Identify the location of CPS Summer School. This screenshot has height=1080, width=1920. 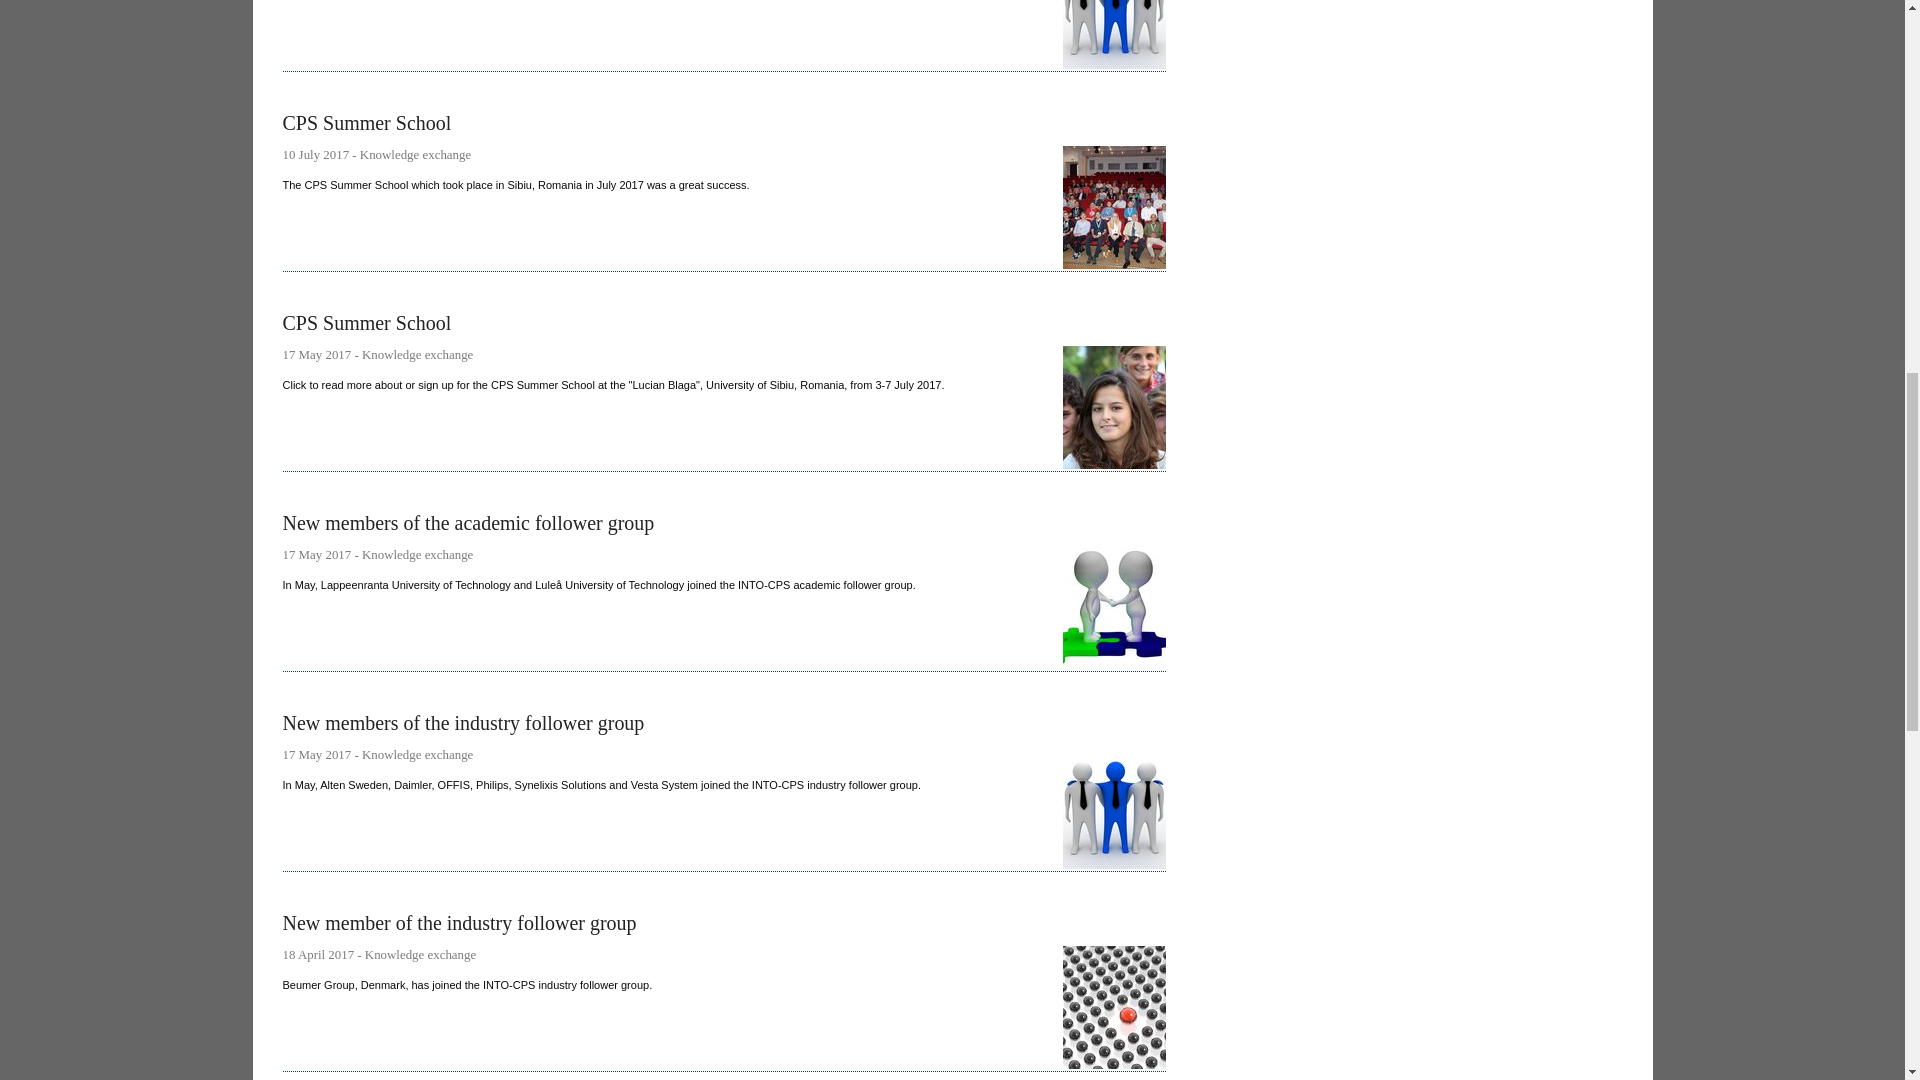
(724, 192).